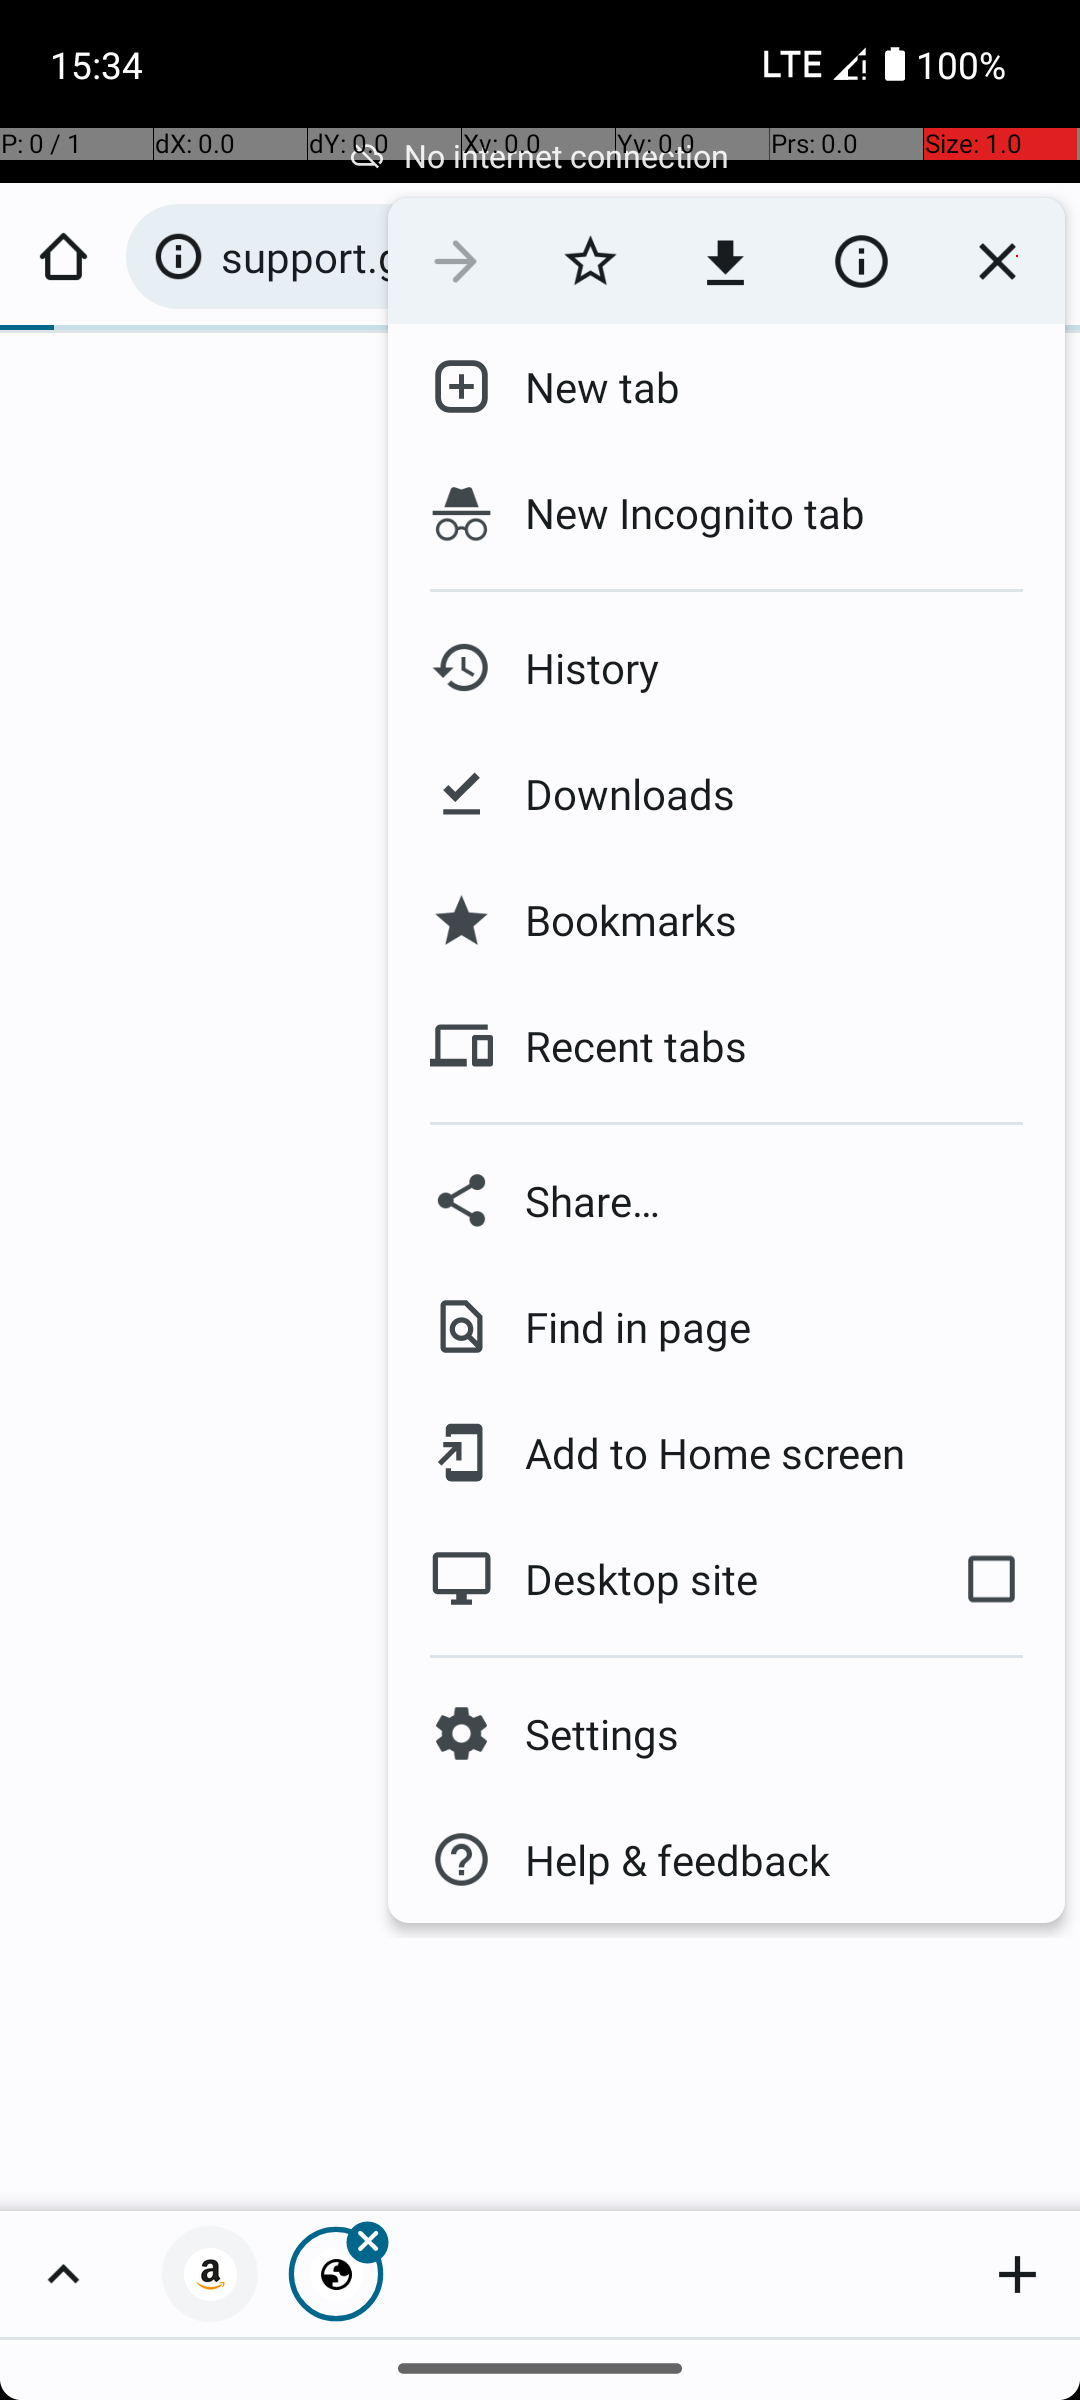  I want to click on Find in page, so click(622, 1326).